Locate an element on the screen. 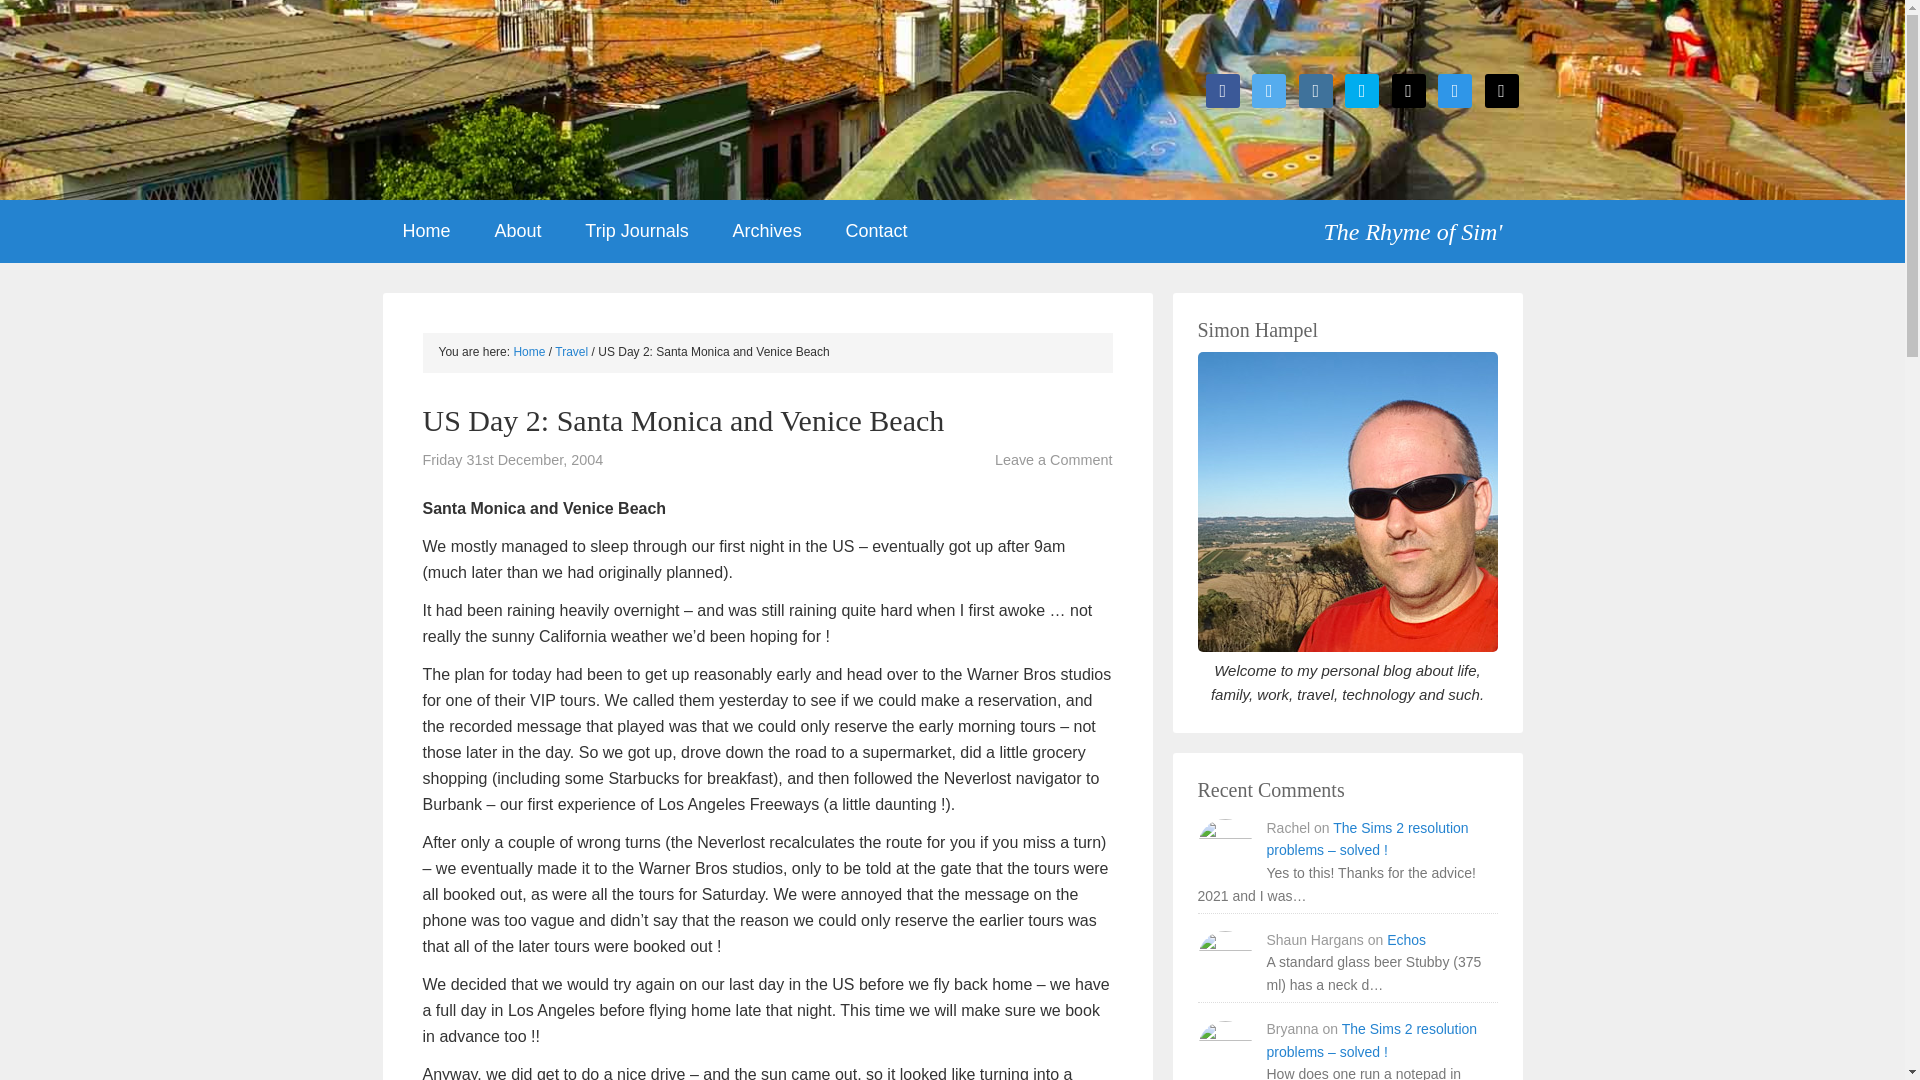  Friend me on Facebook is located at coordinates (1222, 90).